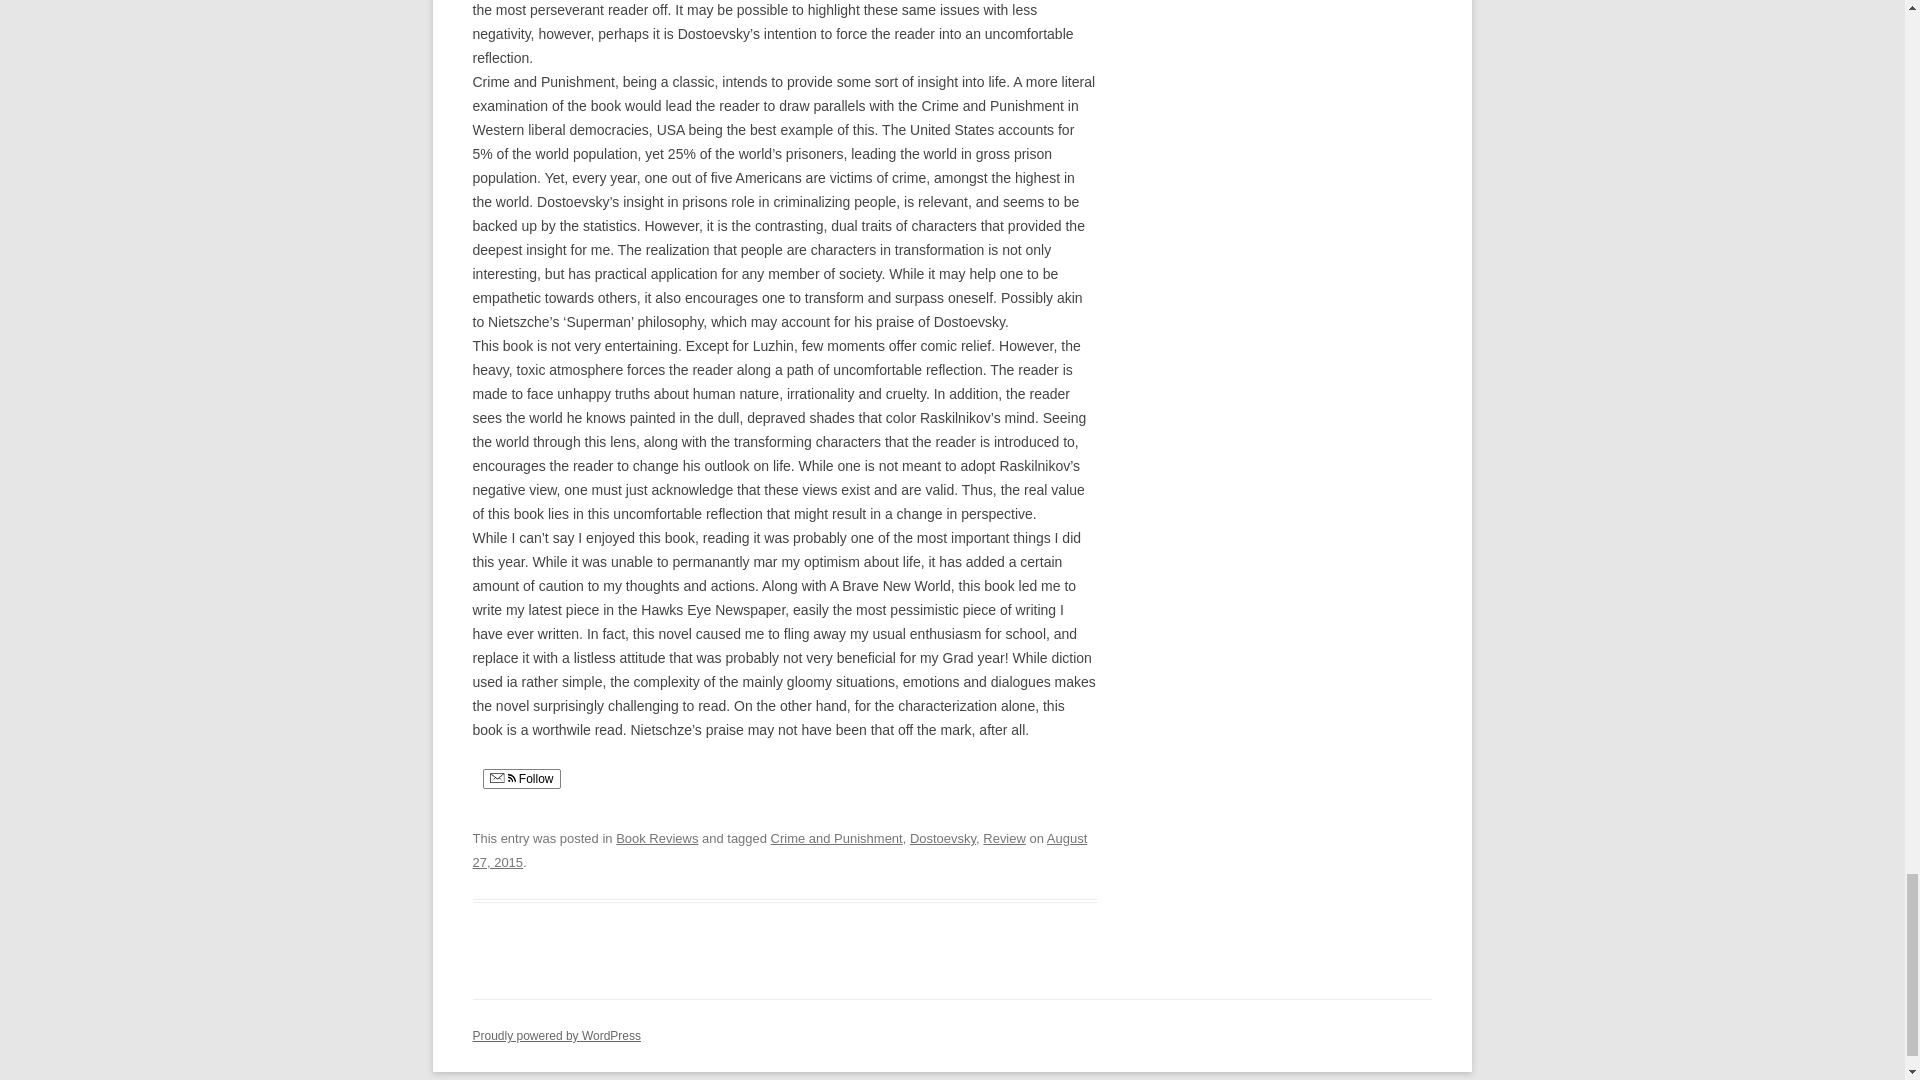 The width and height of the screenshot is (1920, 1080). I want to click on Book Reviews, so click(657, 838).